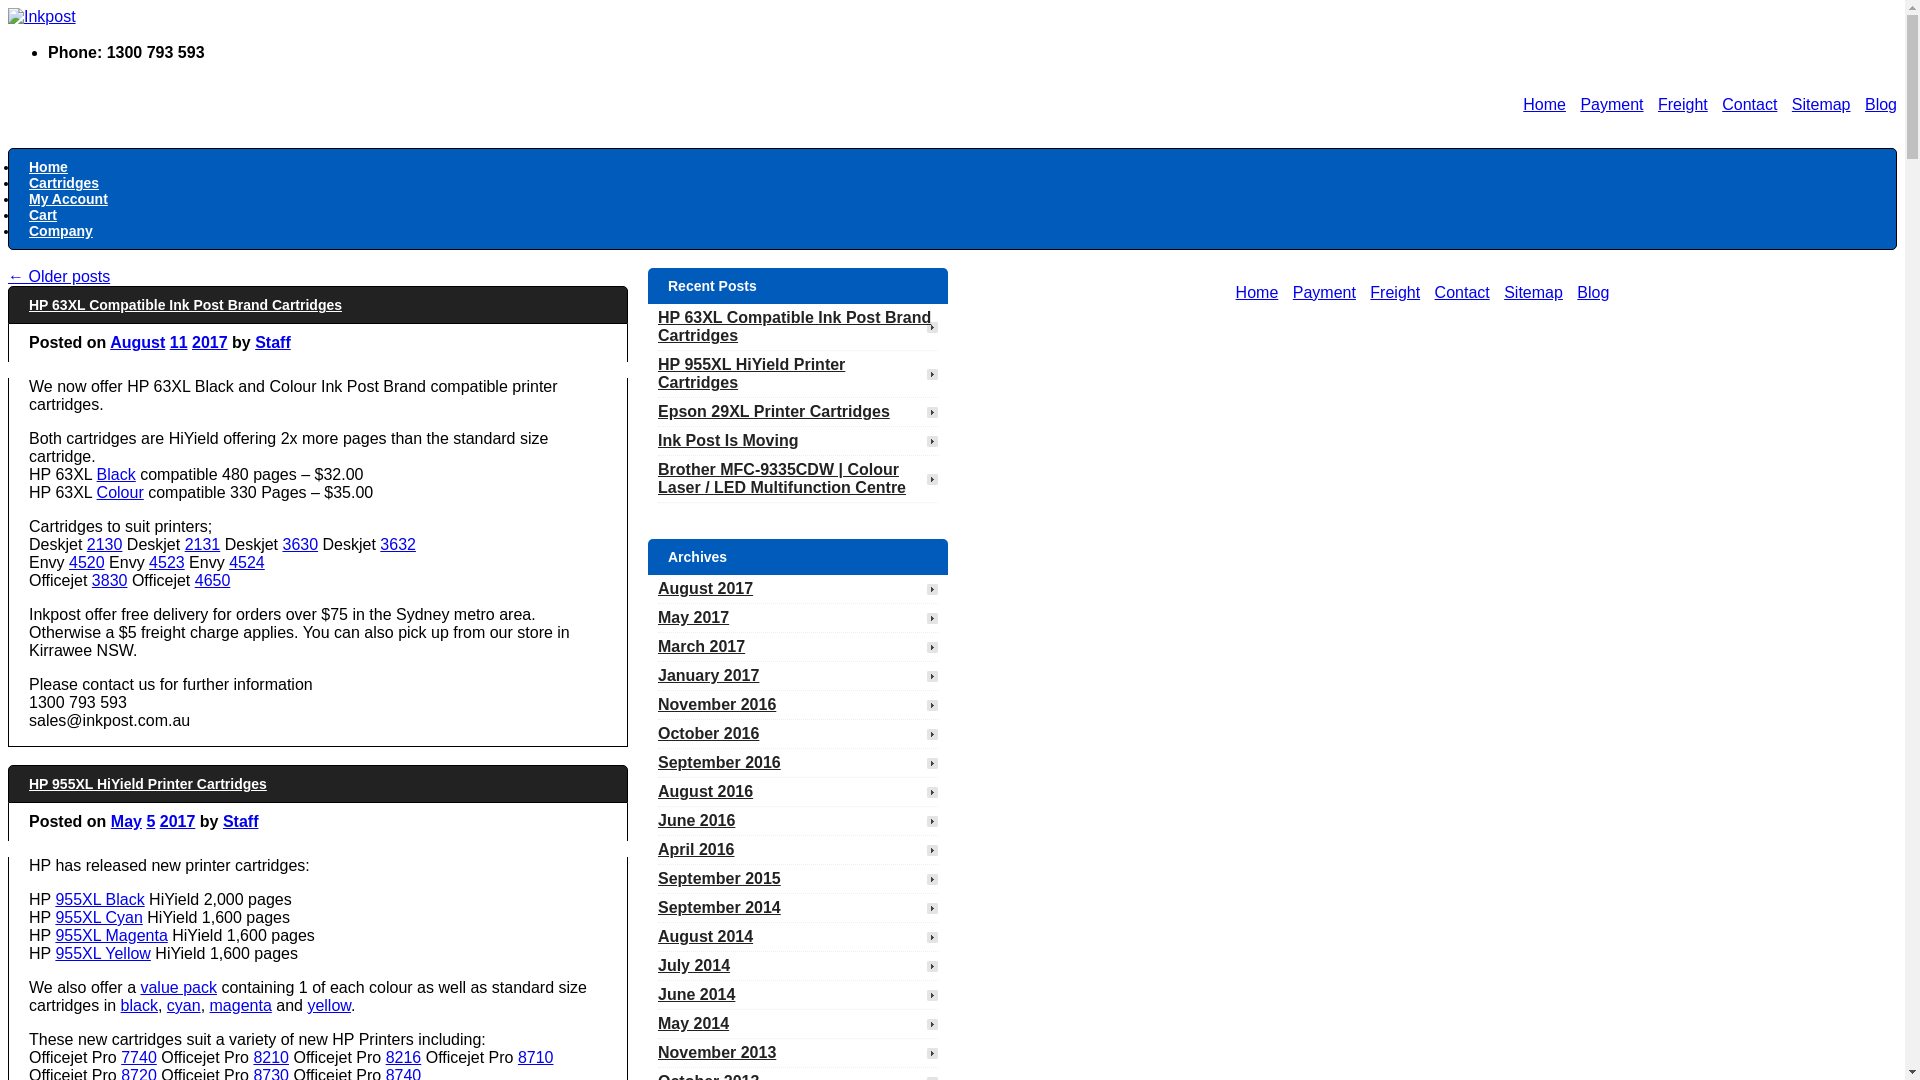  Describe the element at coordinates (103, 954) in the screenshot. I see `955XL Yellow` at that location.